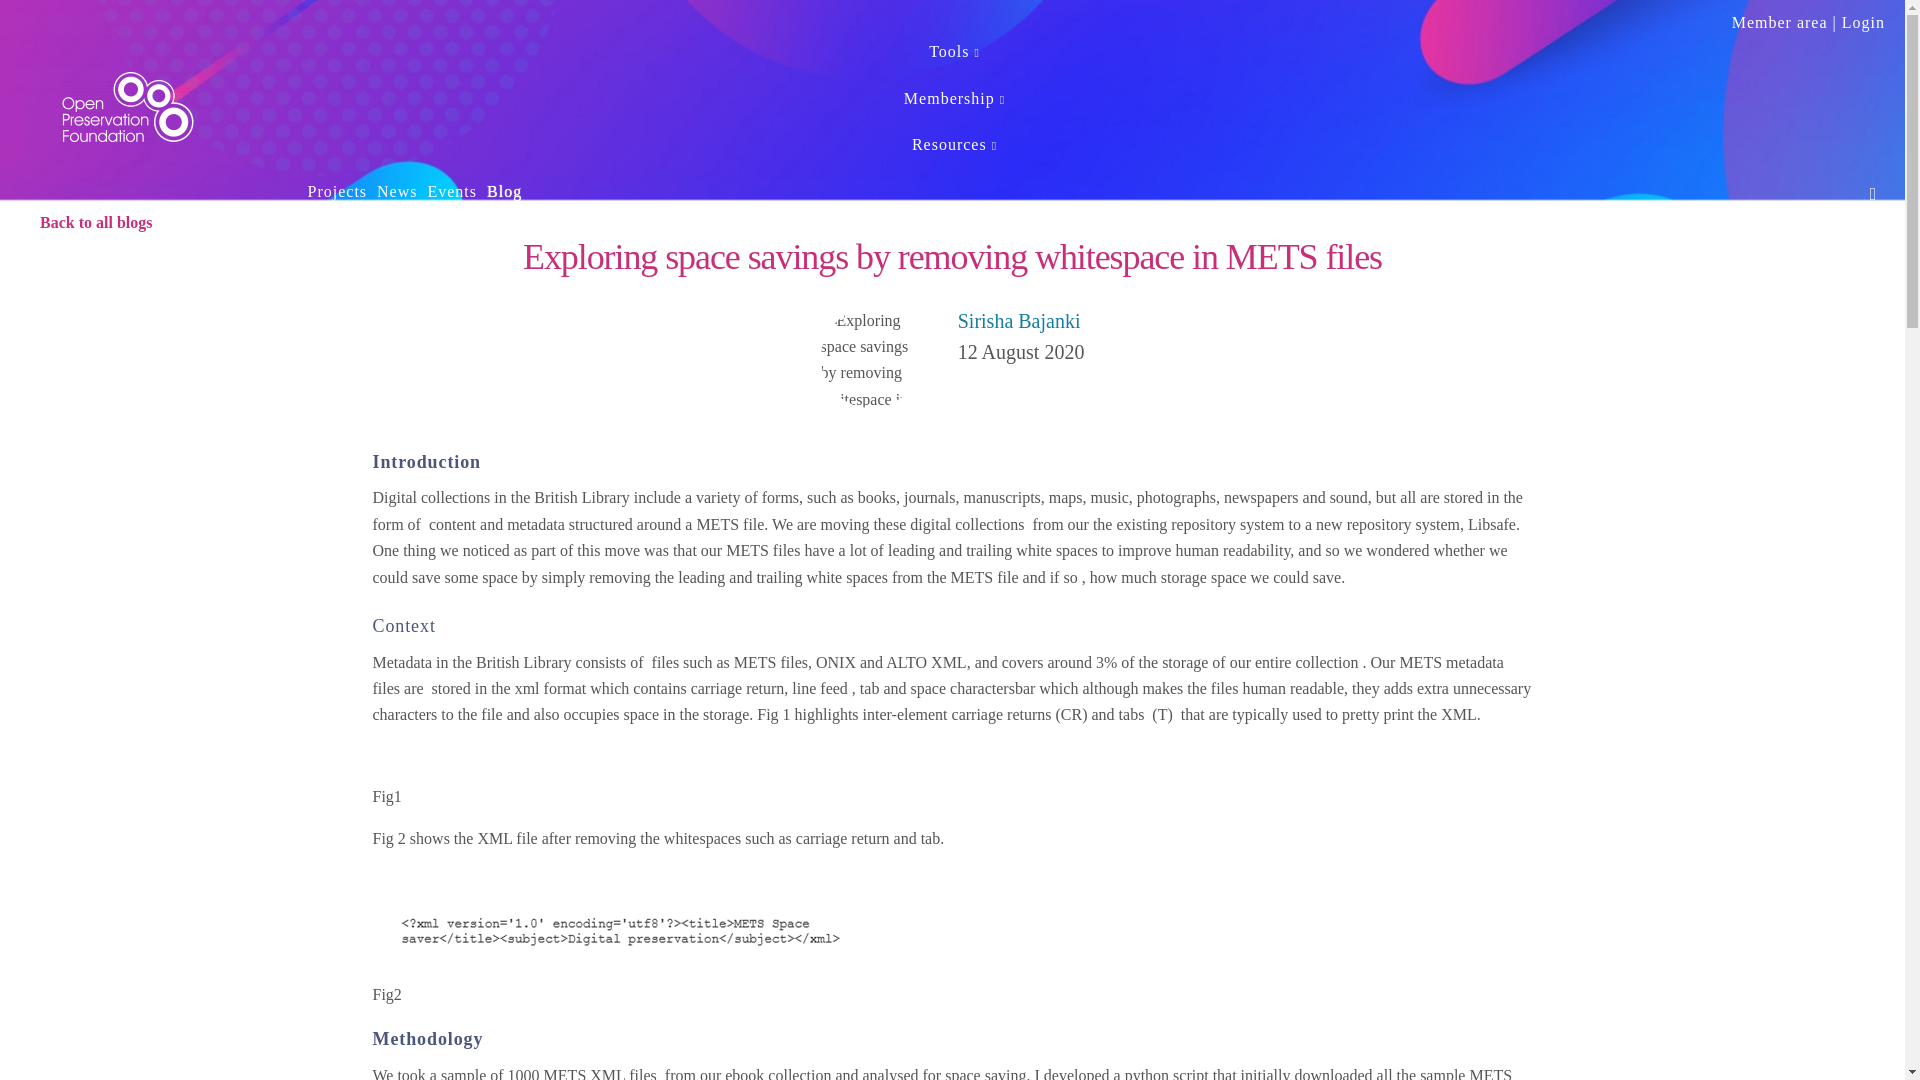  Describe the element at coordinates (954, 107) in the screenshot. I see `Membership` at that location.